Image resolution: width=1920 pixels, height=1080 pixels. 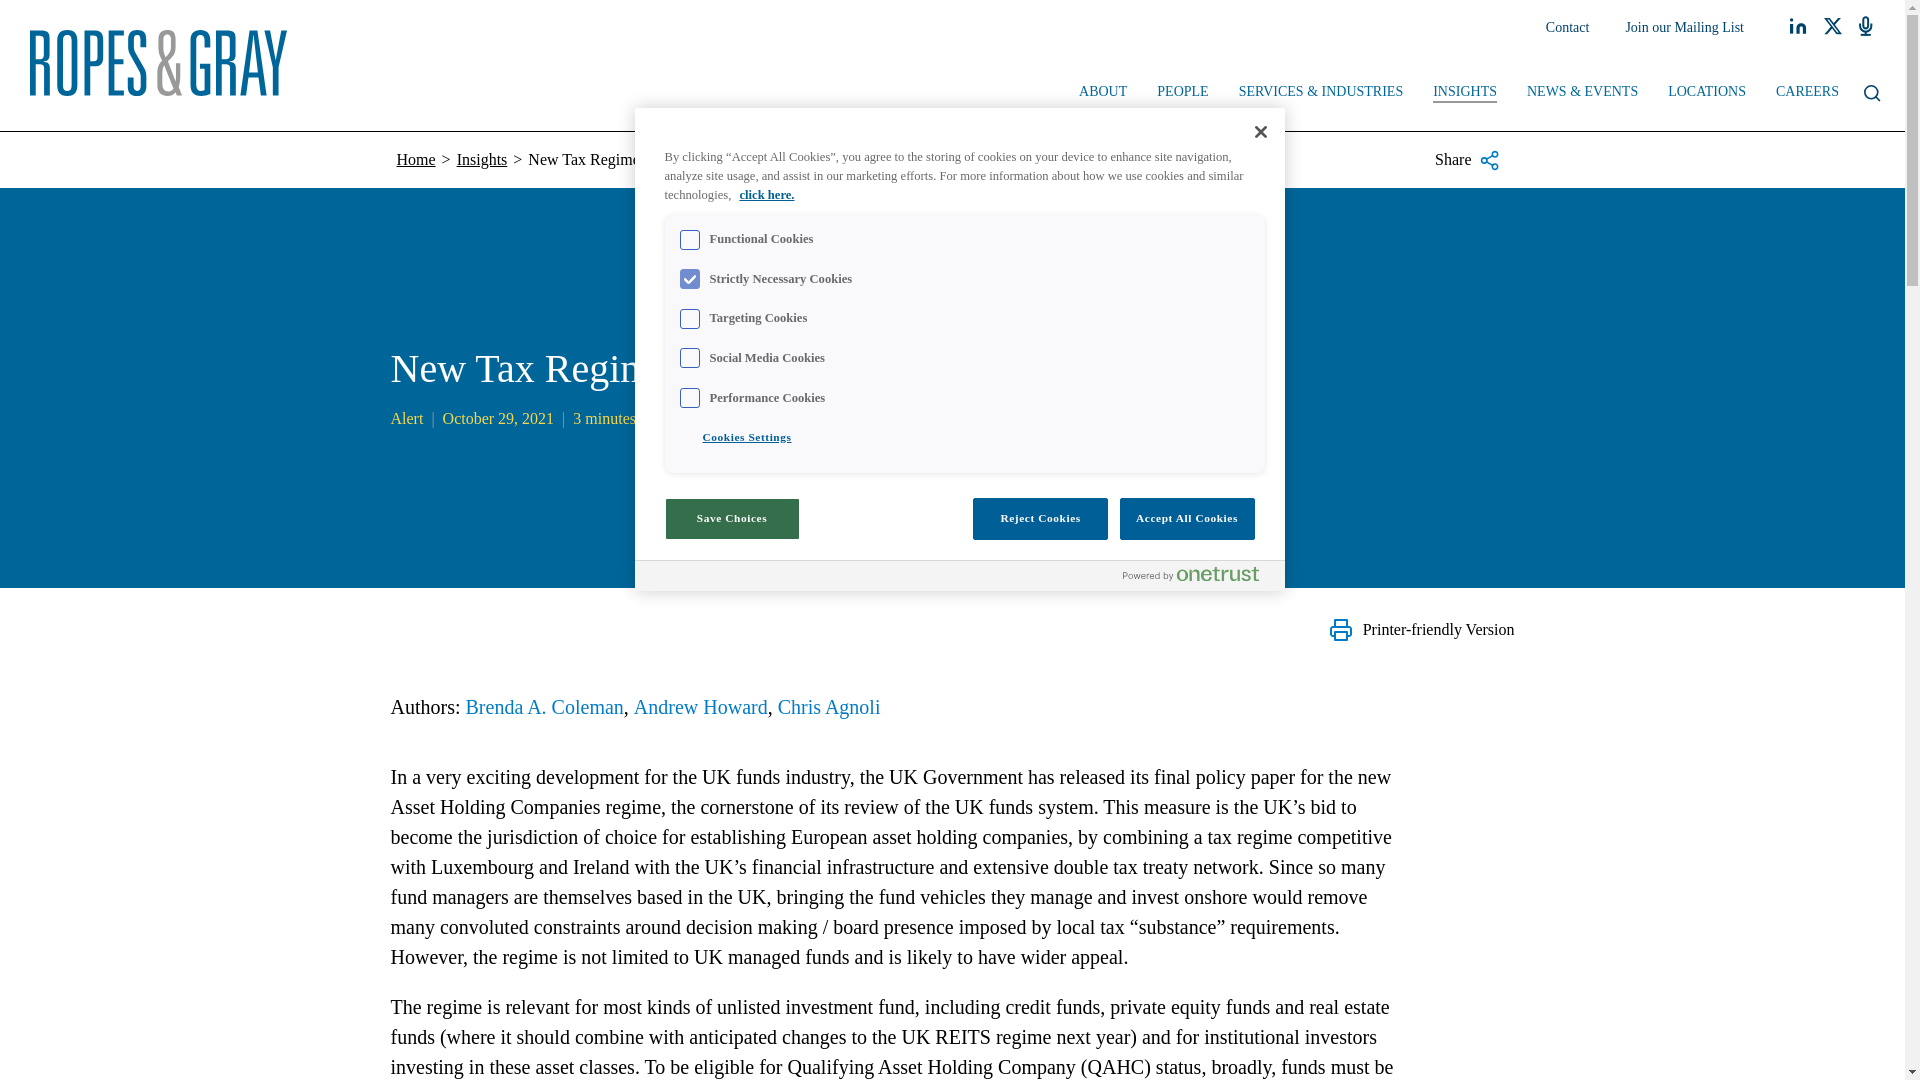 I want to click on PEOPLE, so click(x=1182, y=93).